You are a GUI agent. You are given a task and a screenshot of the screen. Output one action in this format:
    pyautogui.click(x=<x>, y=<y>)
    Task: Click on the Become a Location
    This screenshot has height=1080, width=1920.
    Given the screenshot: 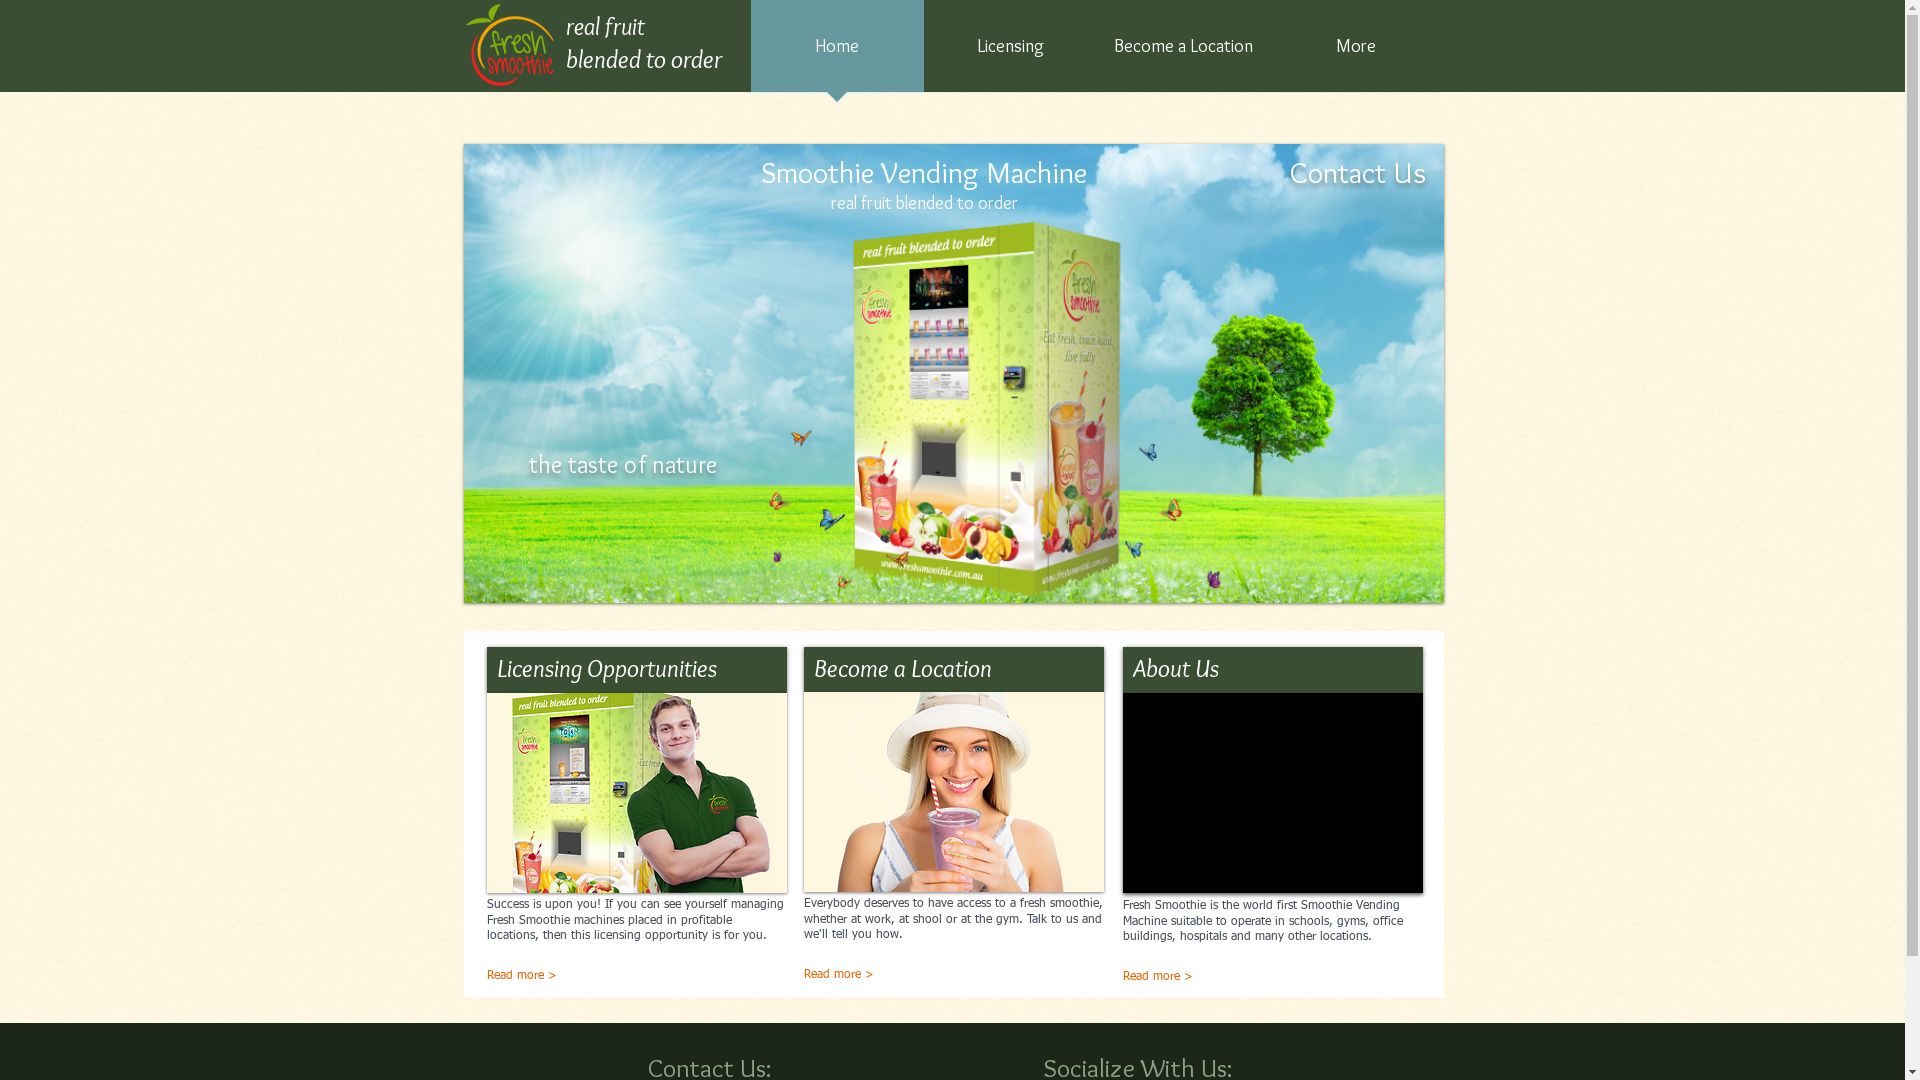 What is the action you would take?
    pyautogui.click(x=954, y=792)
    